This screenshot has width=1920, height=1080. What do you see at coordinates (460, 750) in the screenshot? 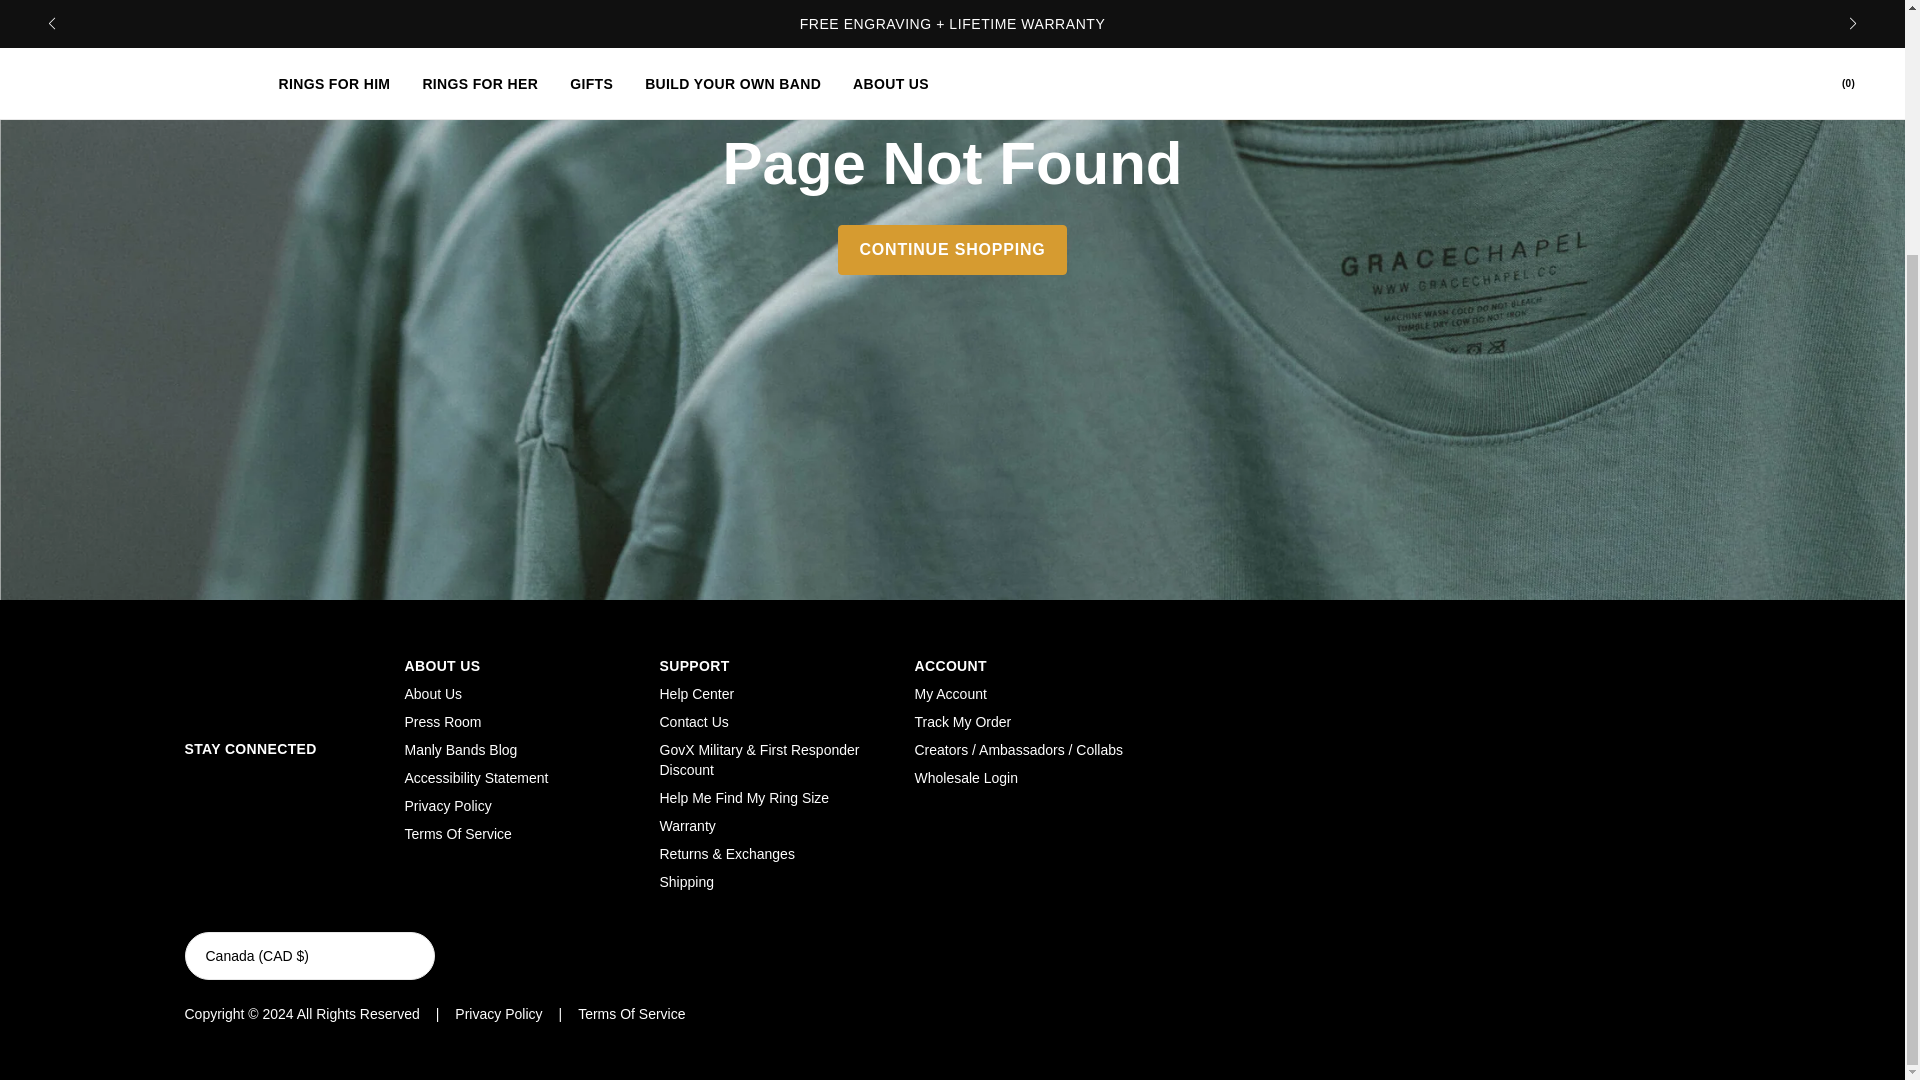
I see `Manly Bands Blog` at bounding box center [460, 750].